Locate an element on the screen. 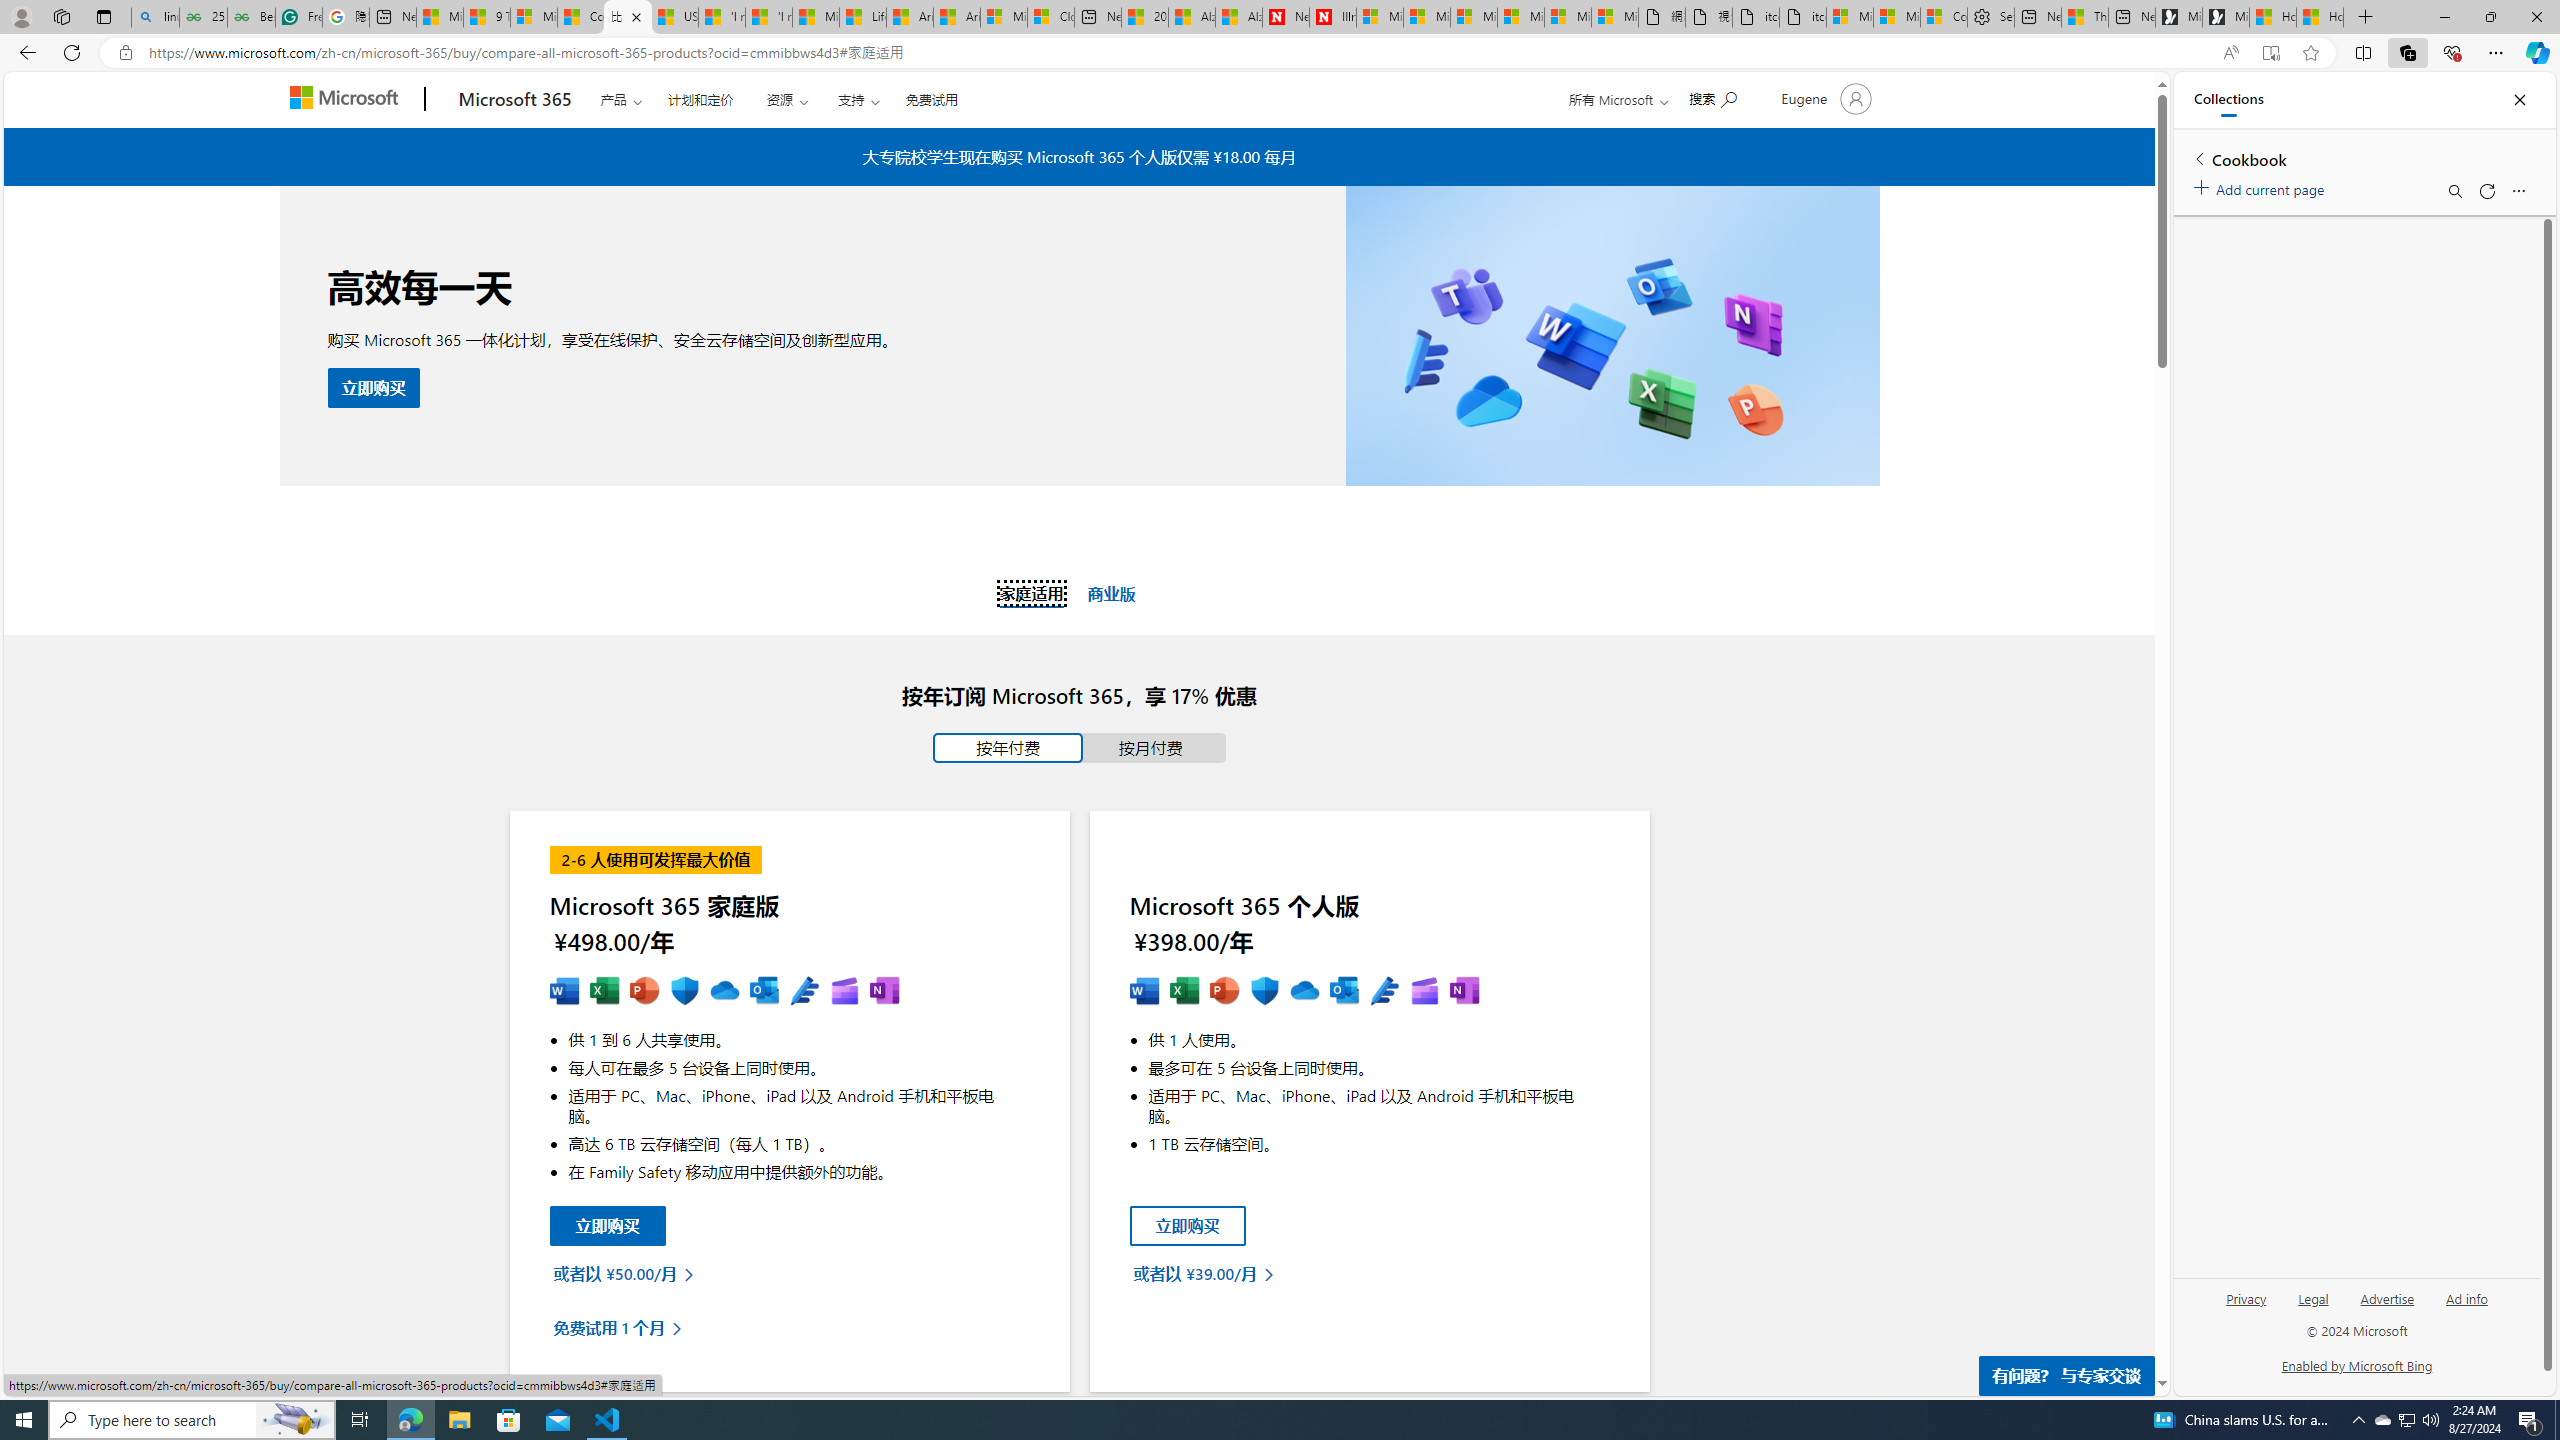 The height and width of the screenshot is (1440, 2560). MS Outlook  is located at coordinates (1344, 991).